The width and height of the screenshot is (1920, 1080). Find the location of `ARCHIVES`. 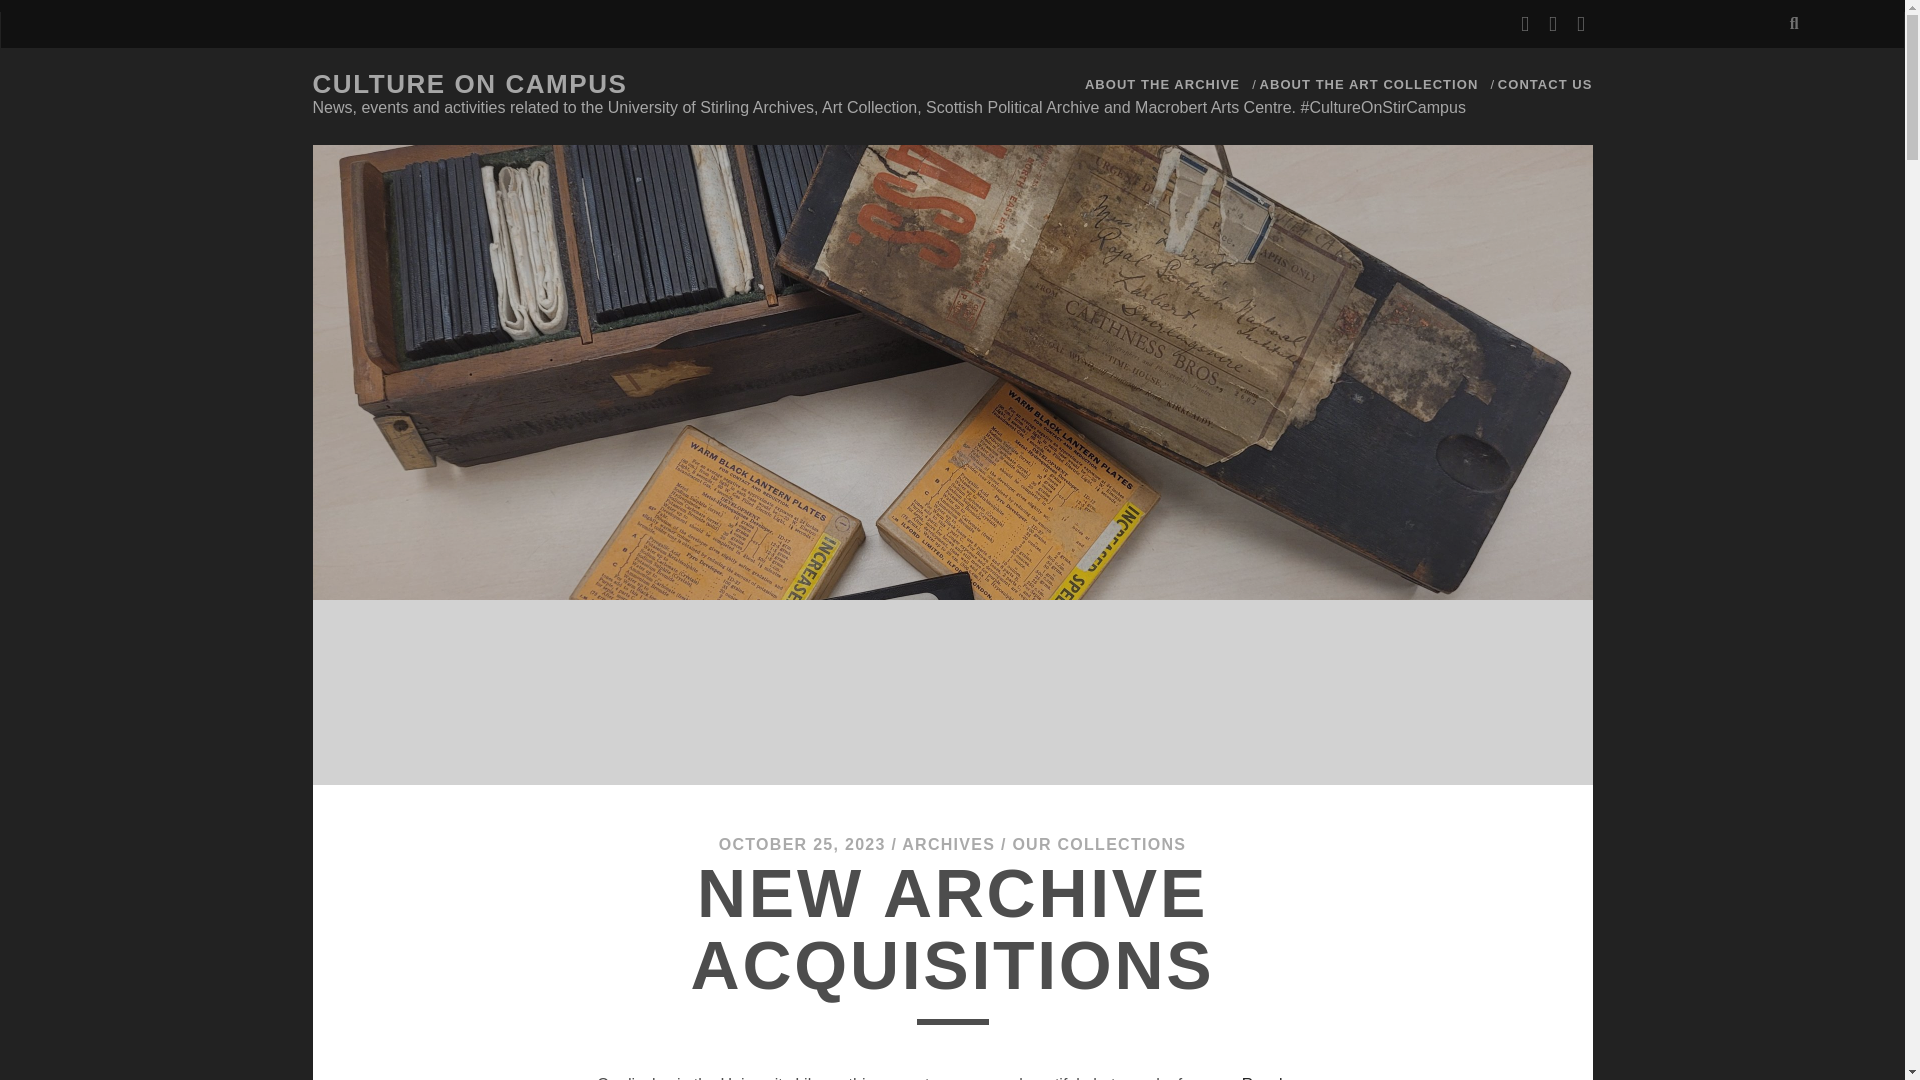

ARCHIVES is located at coordinates (948, 844).